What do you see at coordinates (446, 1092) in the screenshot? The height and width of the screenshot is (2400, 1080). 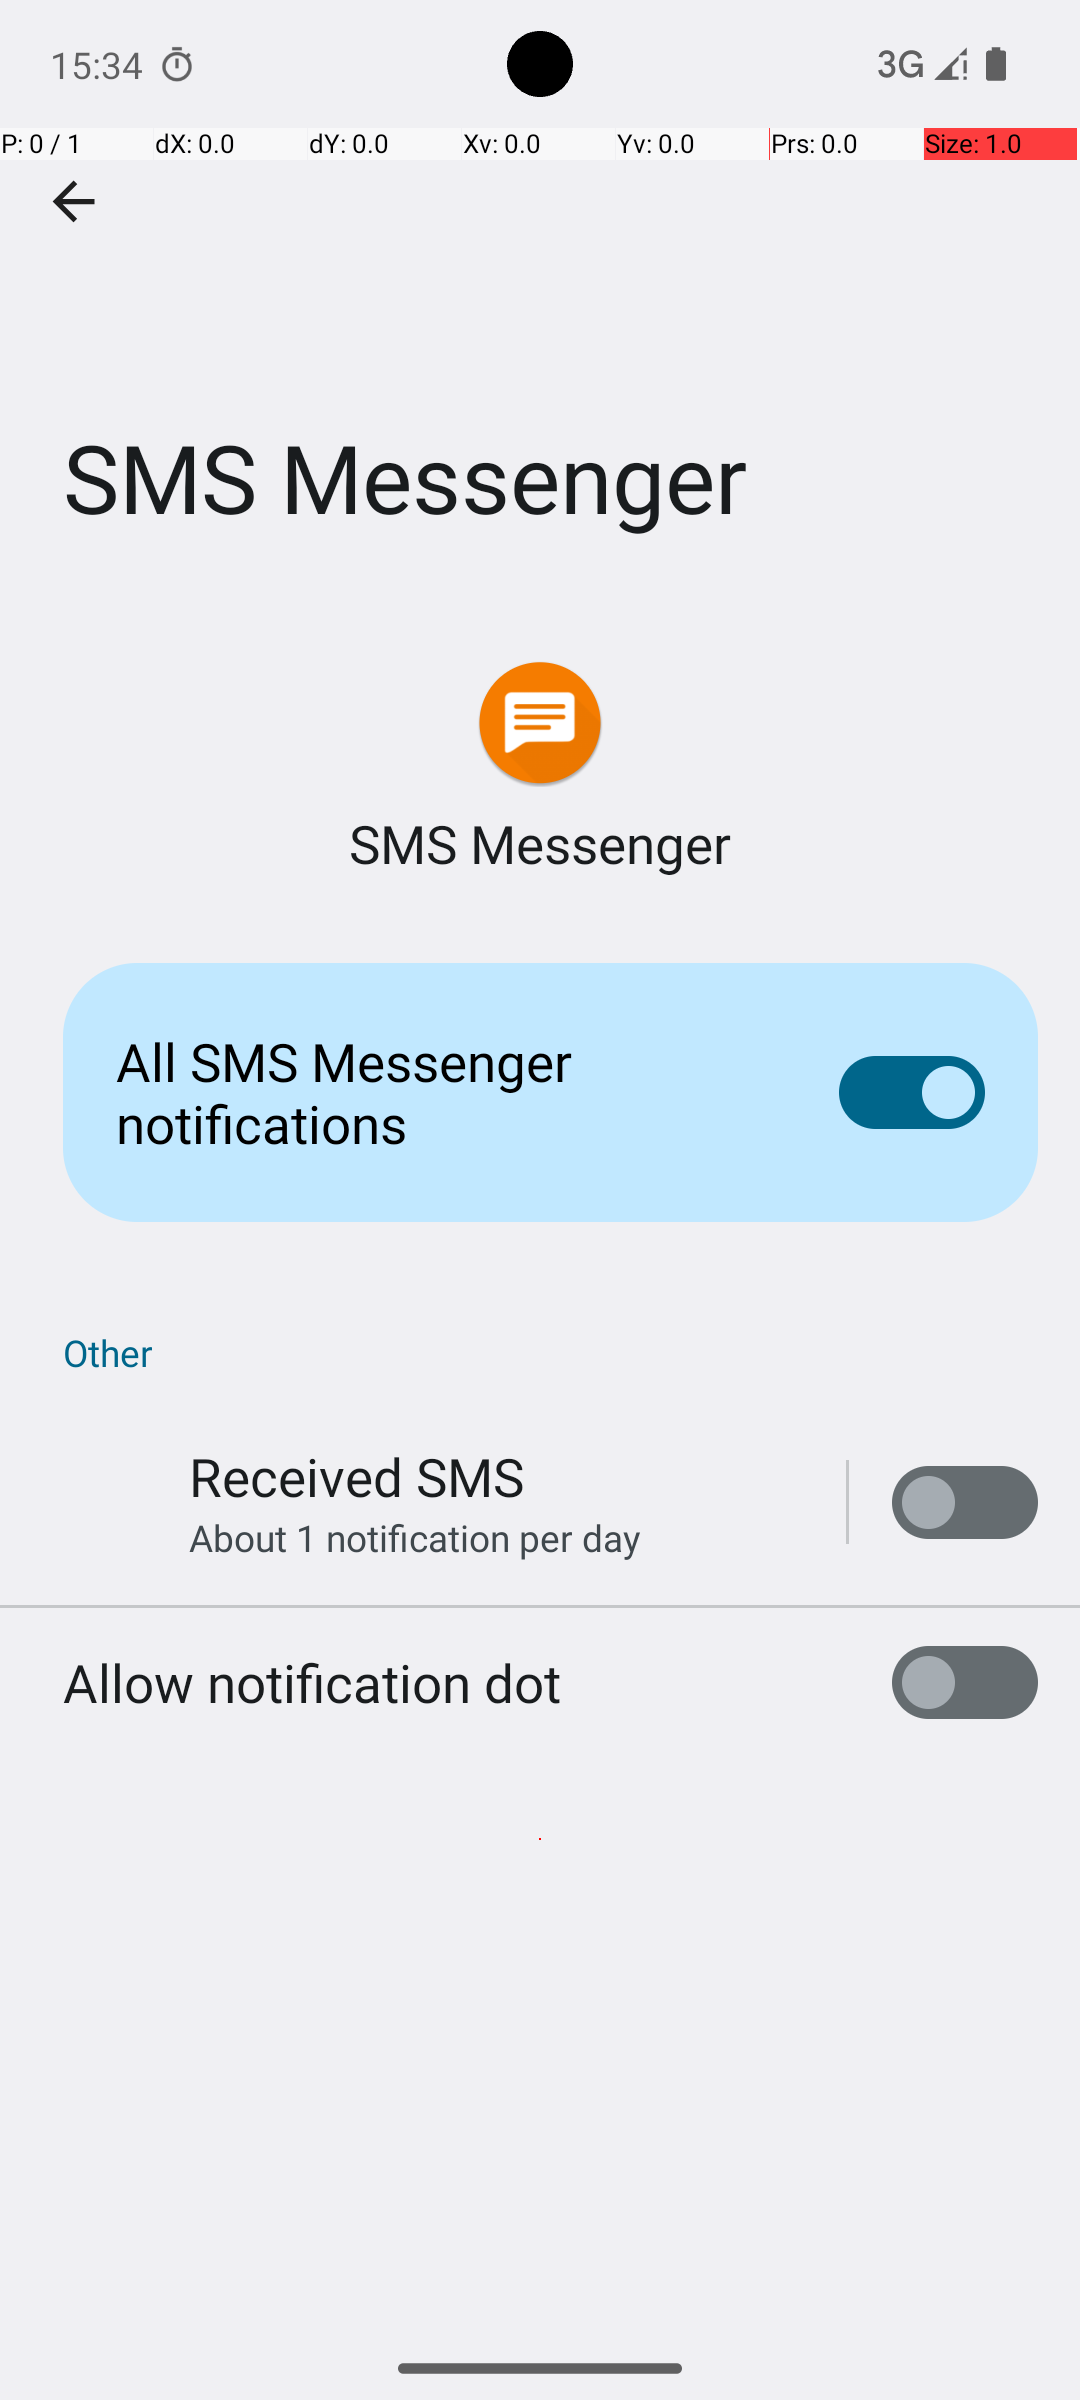 I see `All SMS Messenger notifications` at bounding box center [446, 1092].